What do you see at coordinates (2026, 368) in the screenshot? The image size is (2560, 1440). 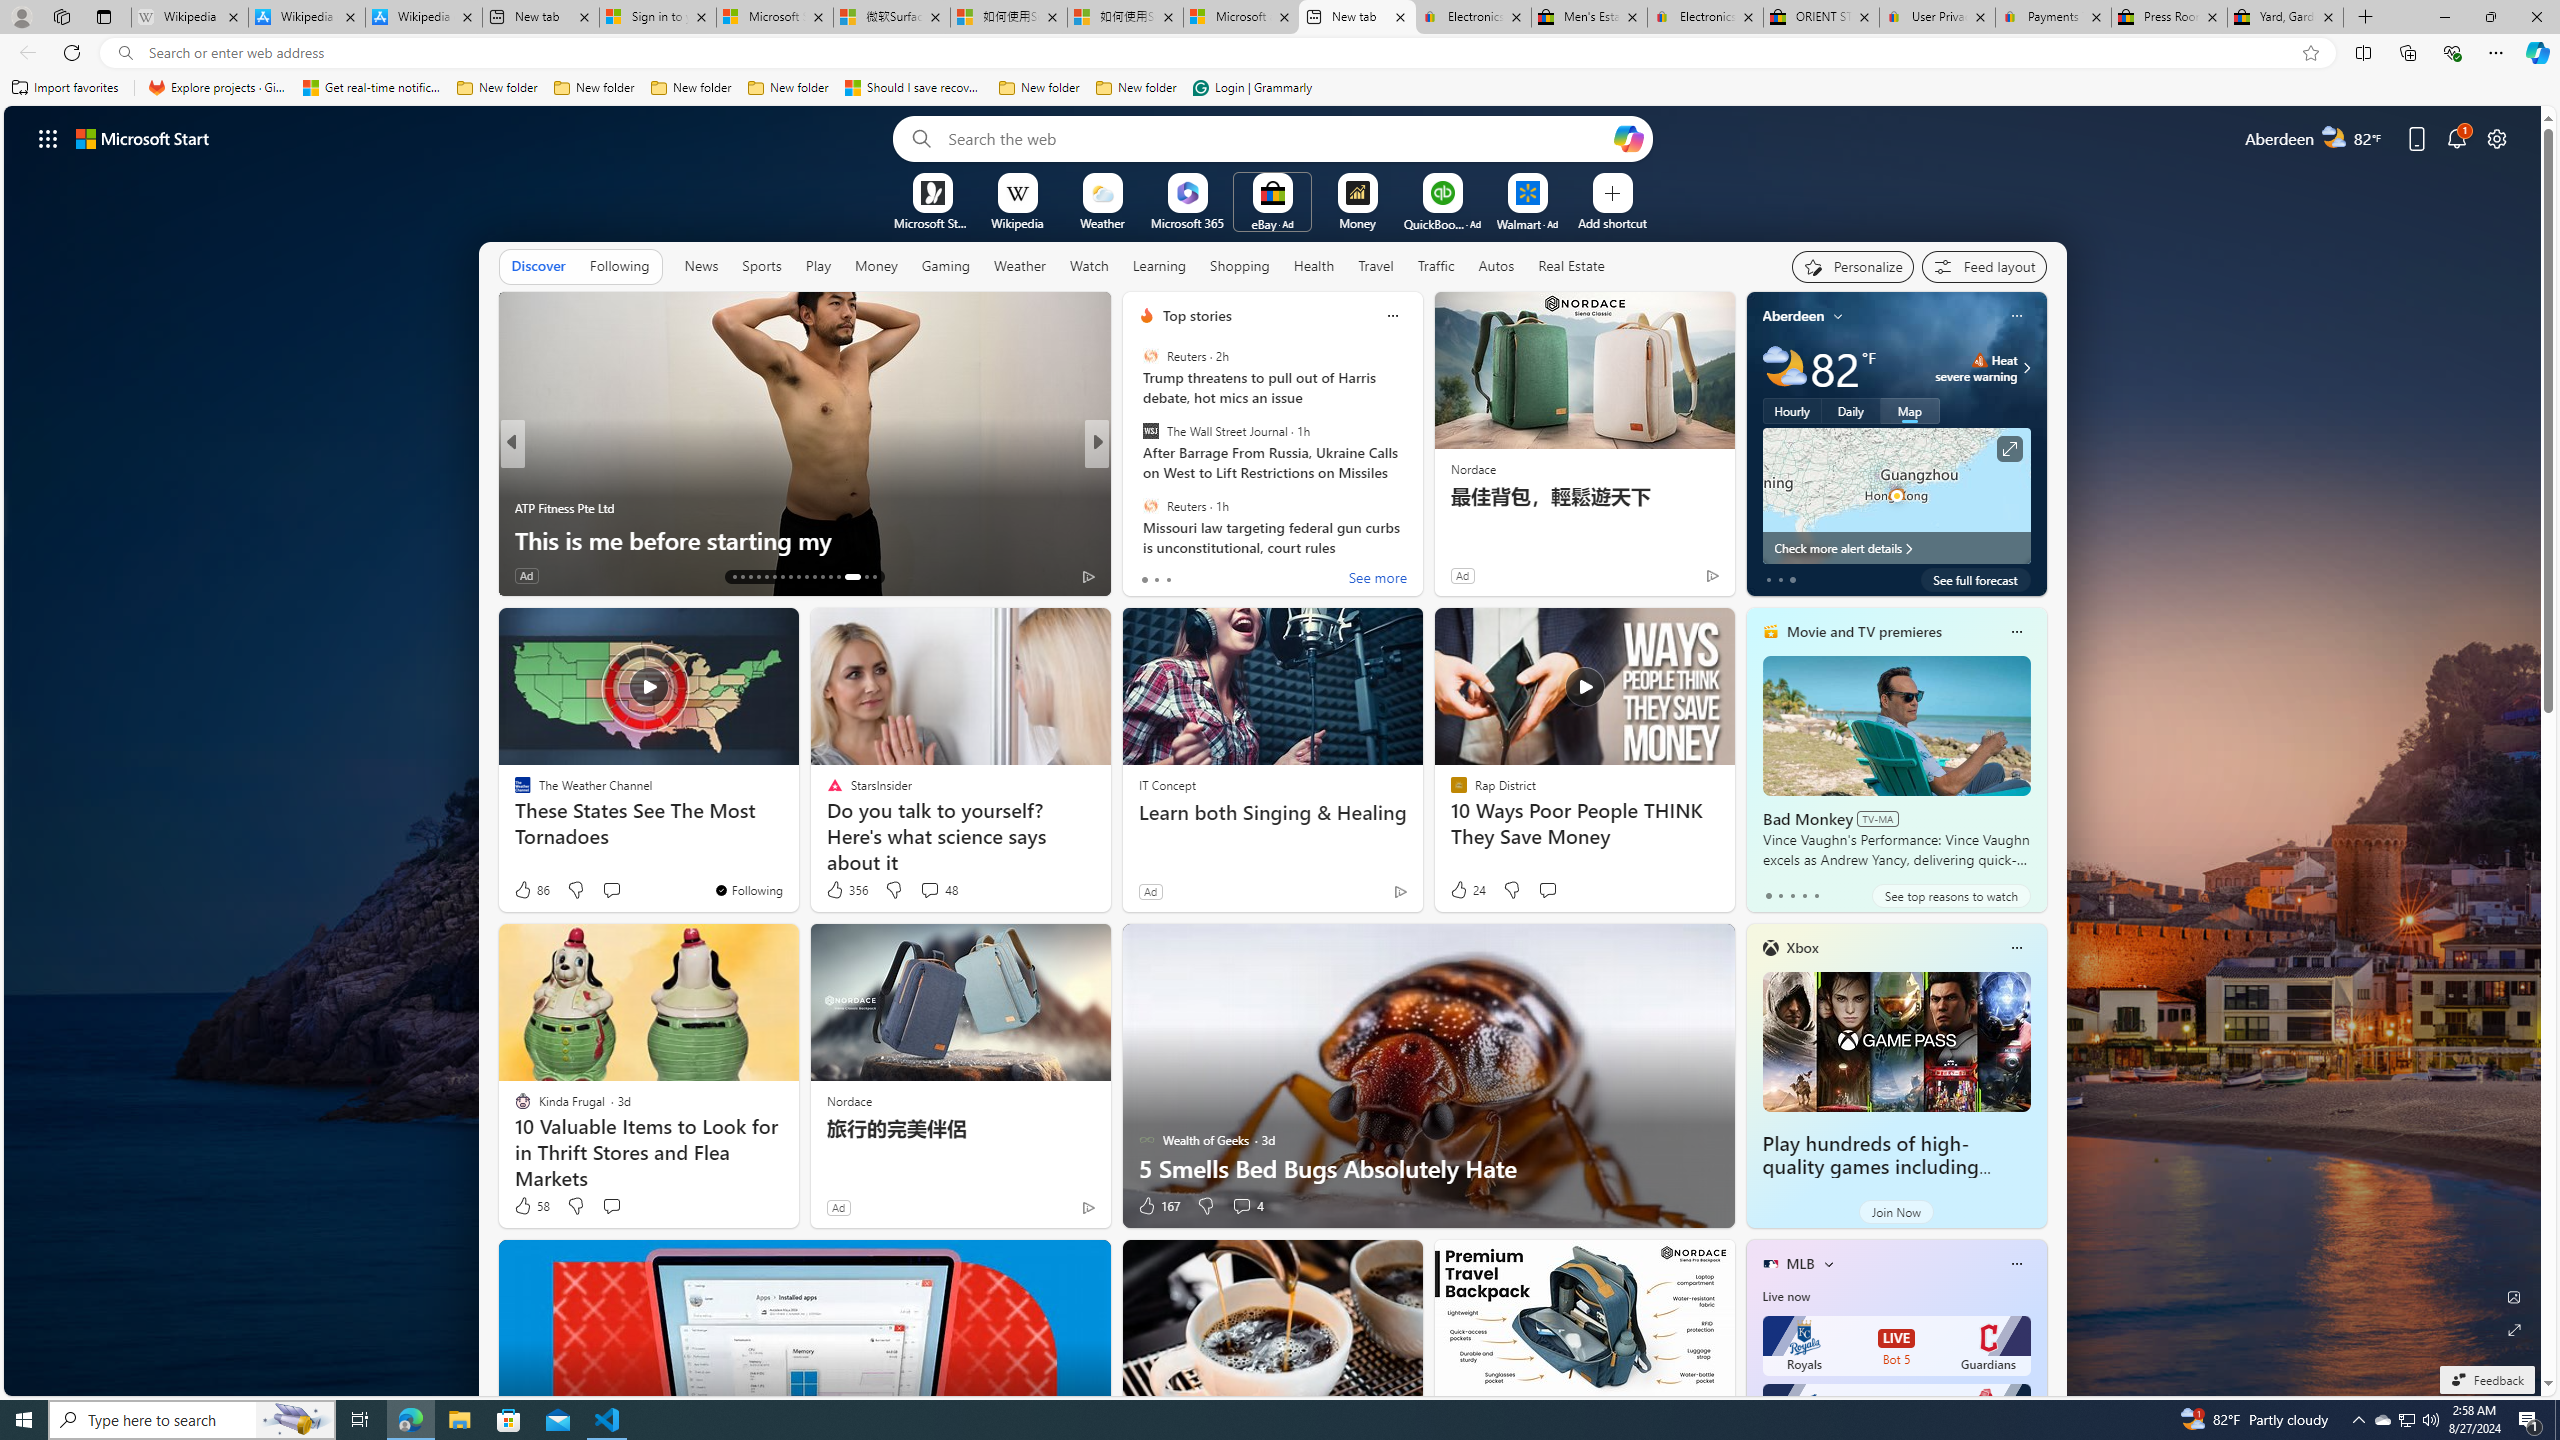 I see `Class: weather-arrow-glyph` at bounding box center [2026, 368].